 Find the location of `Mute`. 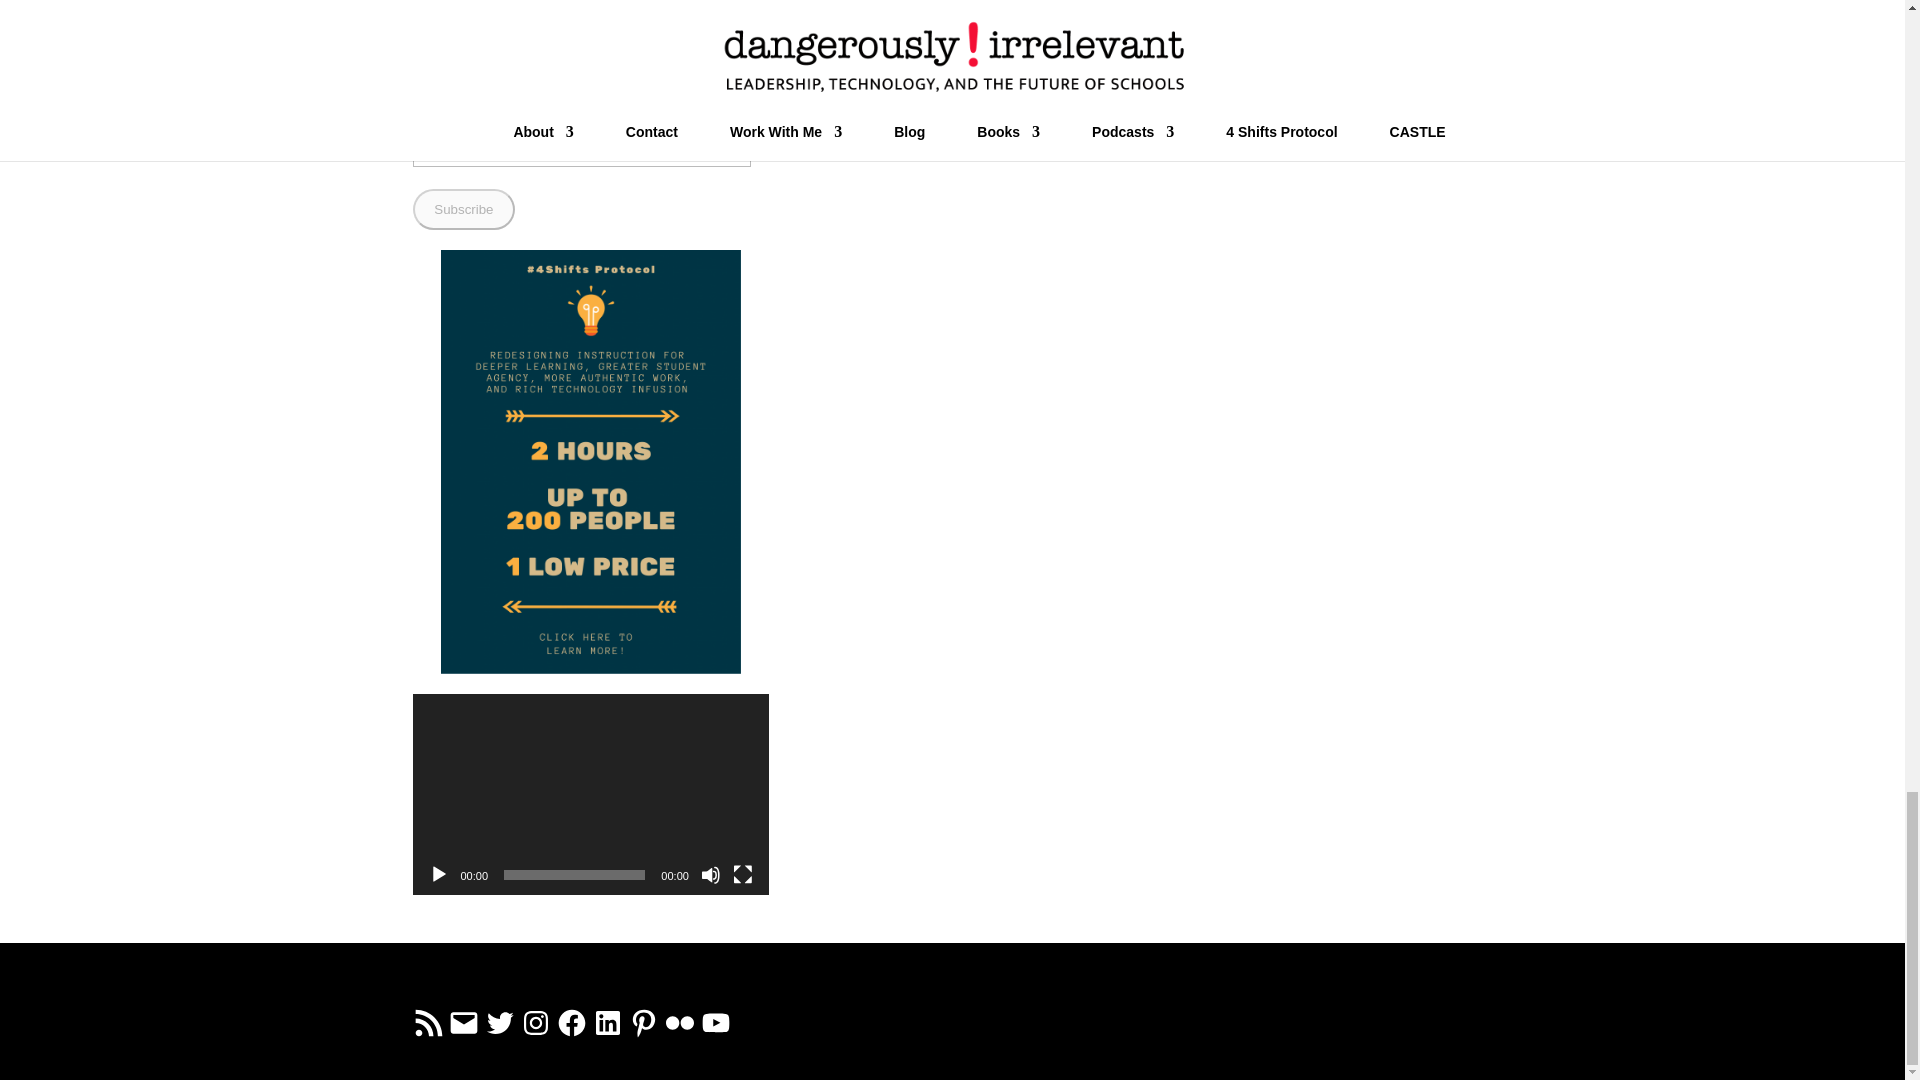

Mute is located at coordinates (710, 874).